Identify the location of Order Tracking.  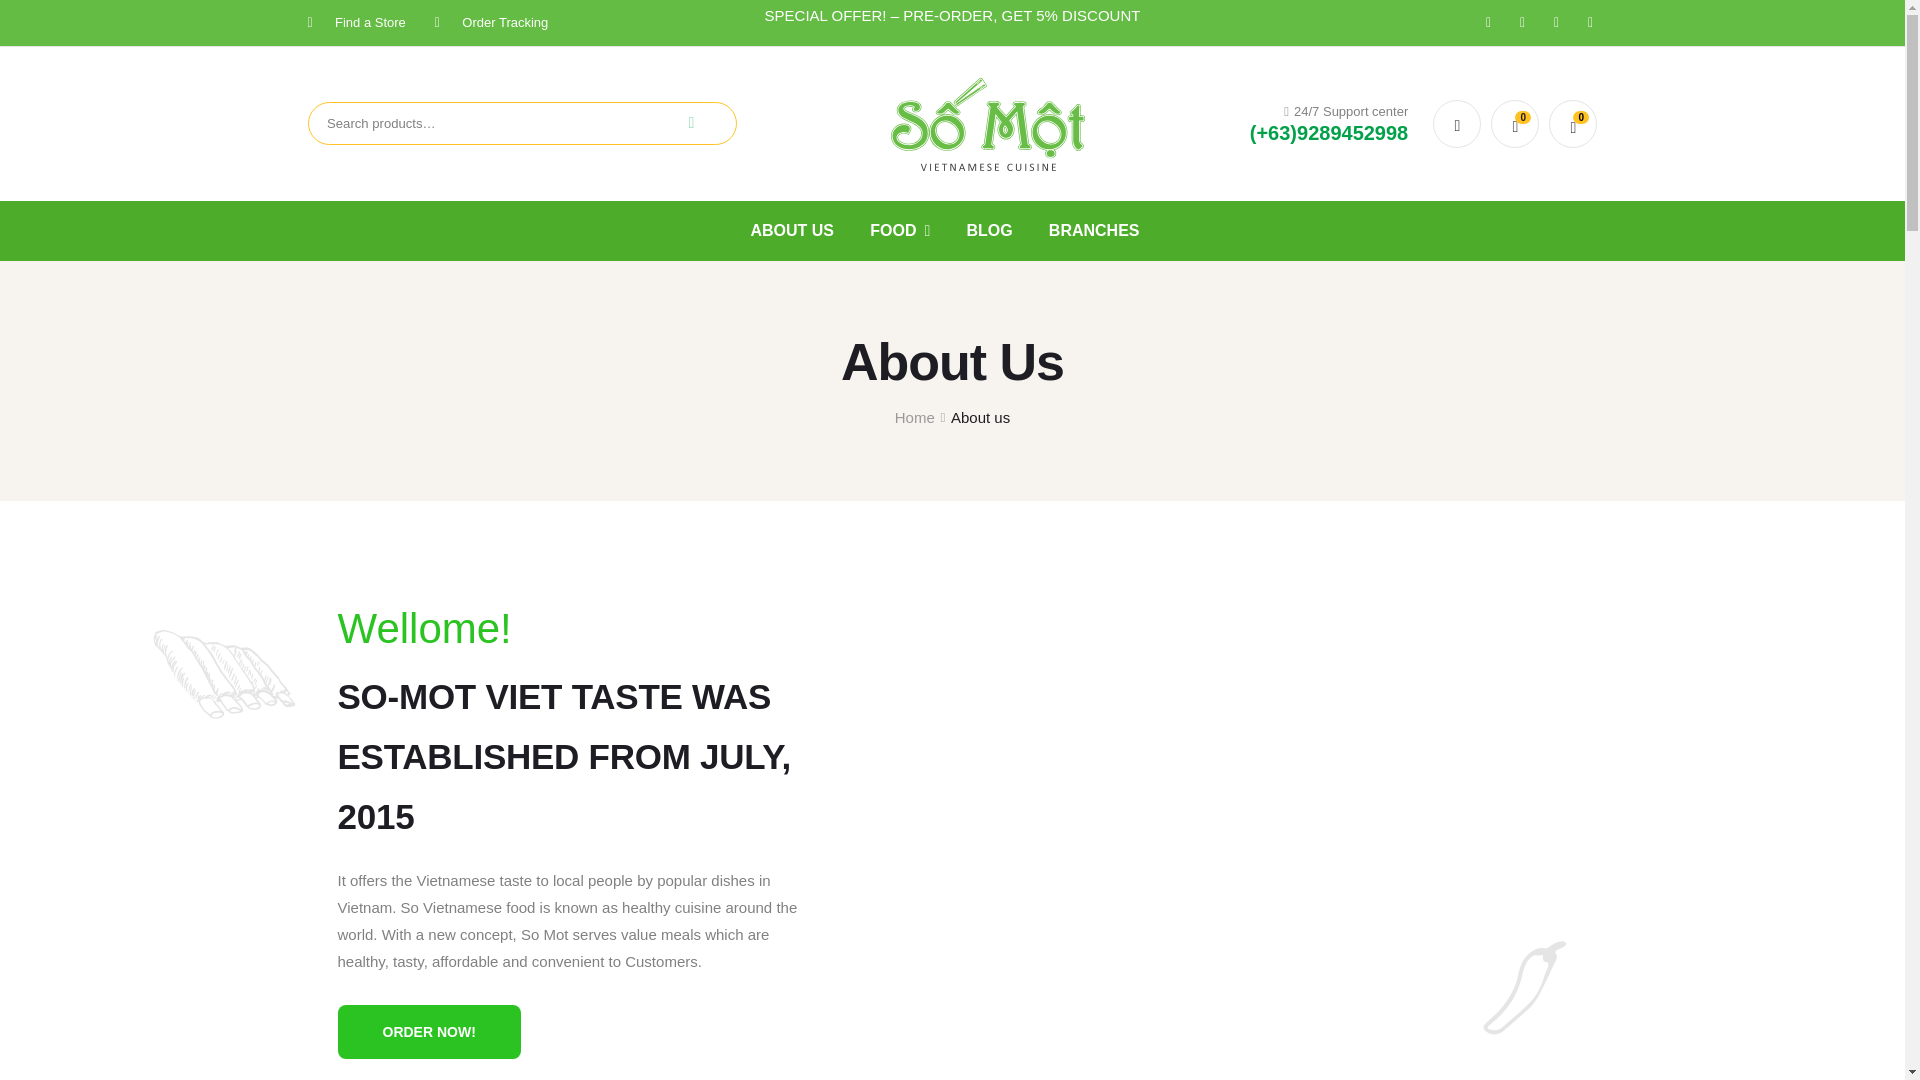
(491, 22).